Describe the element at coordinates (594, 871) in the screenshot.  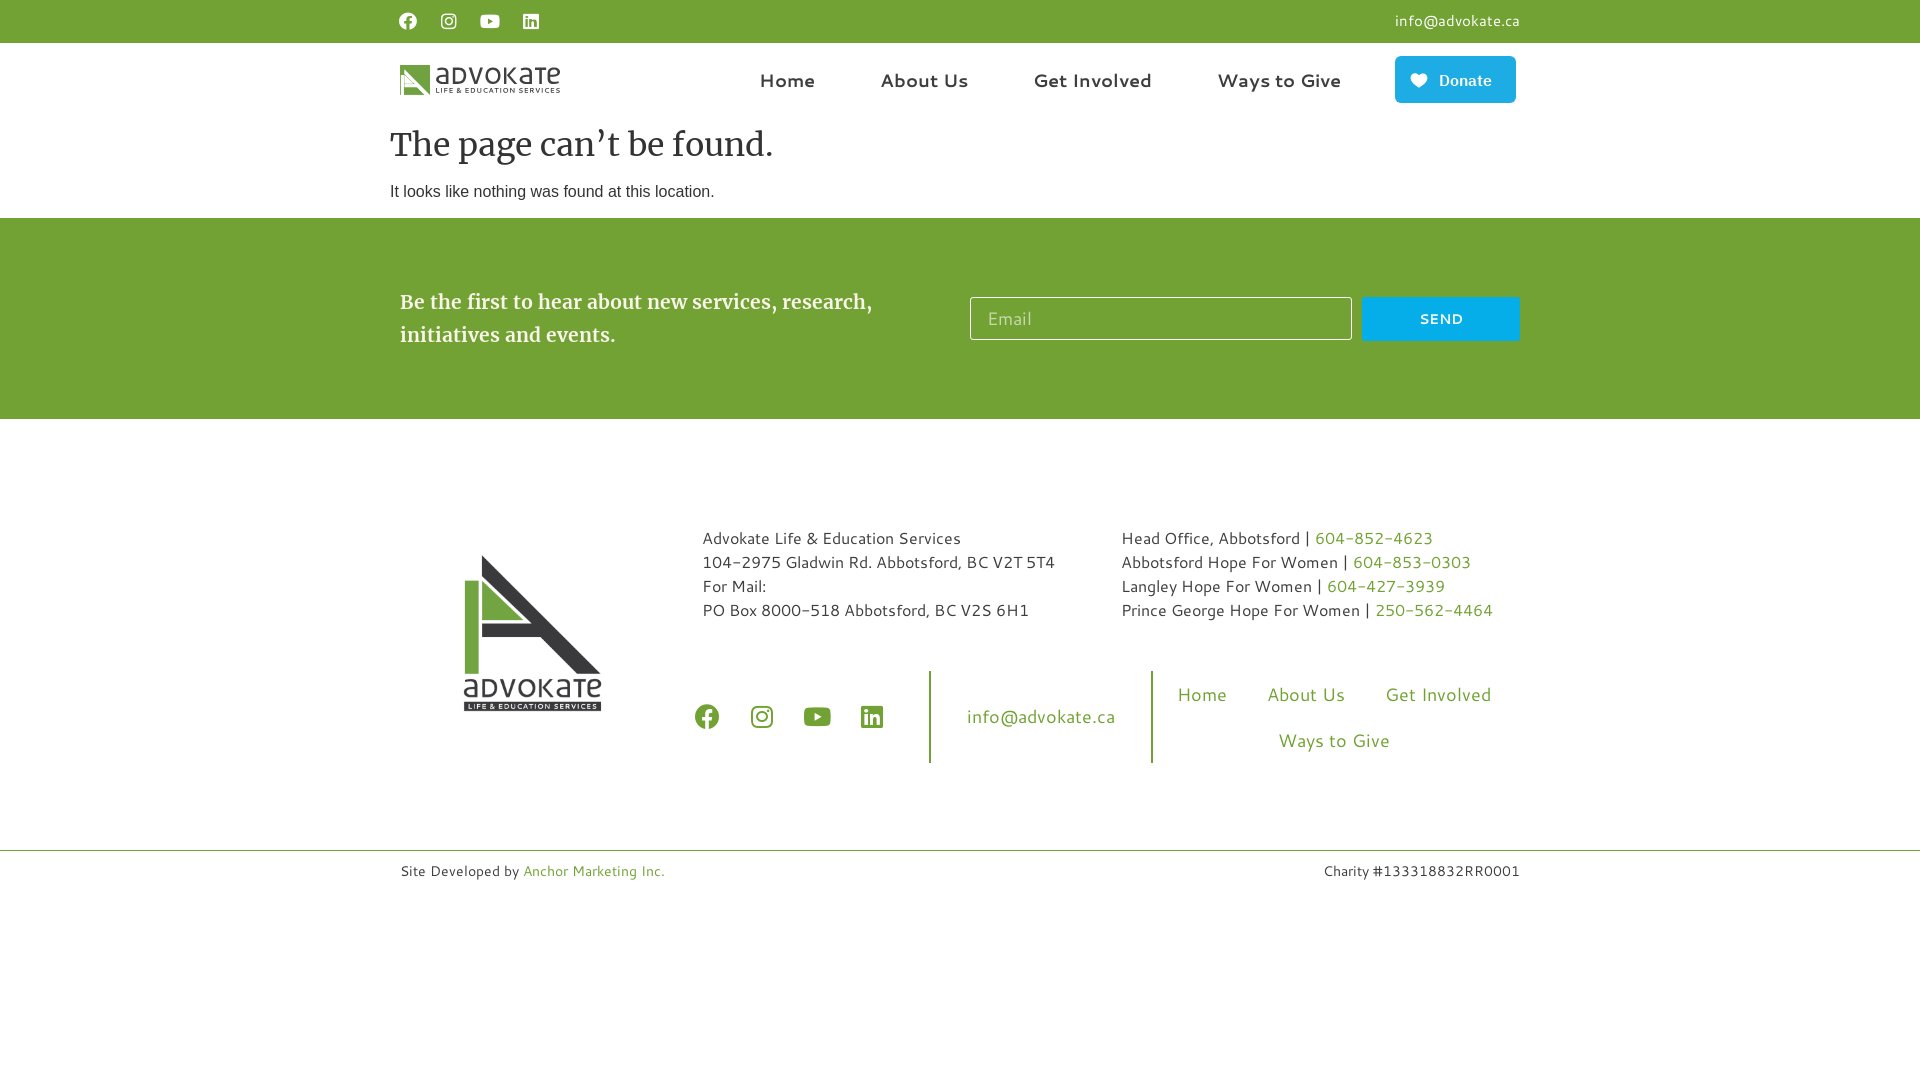
I see `Anchor Marketing Inc.` at that location.